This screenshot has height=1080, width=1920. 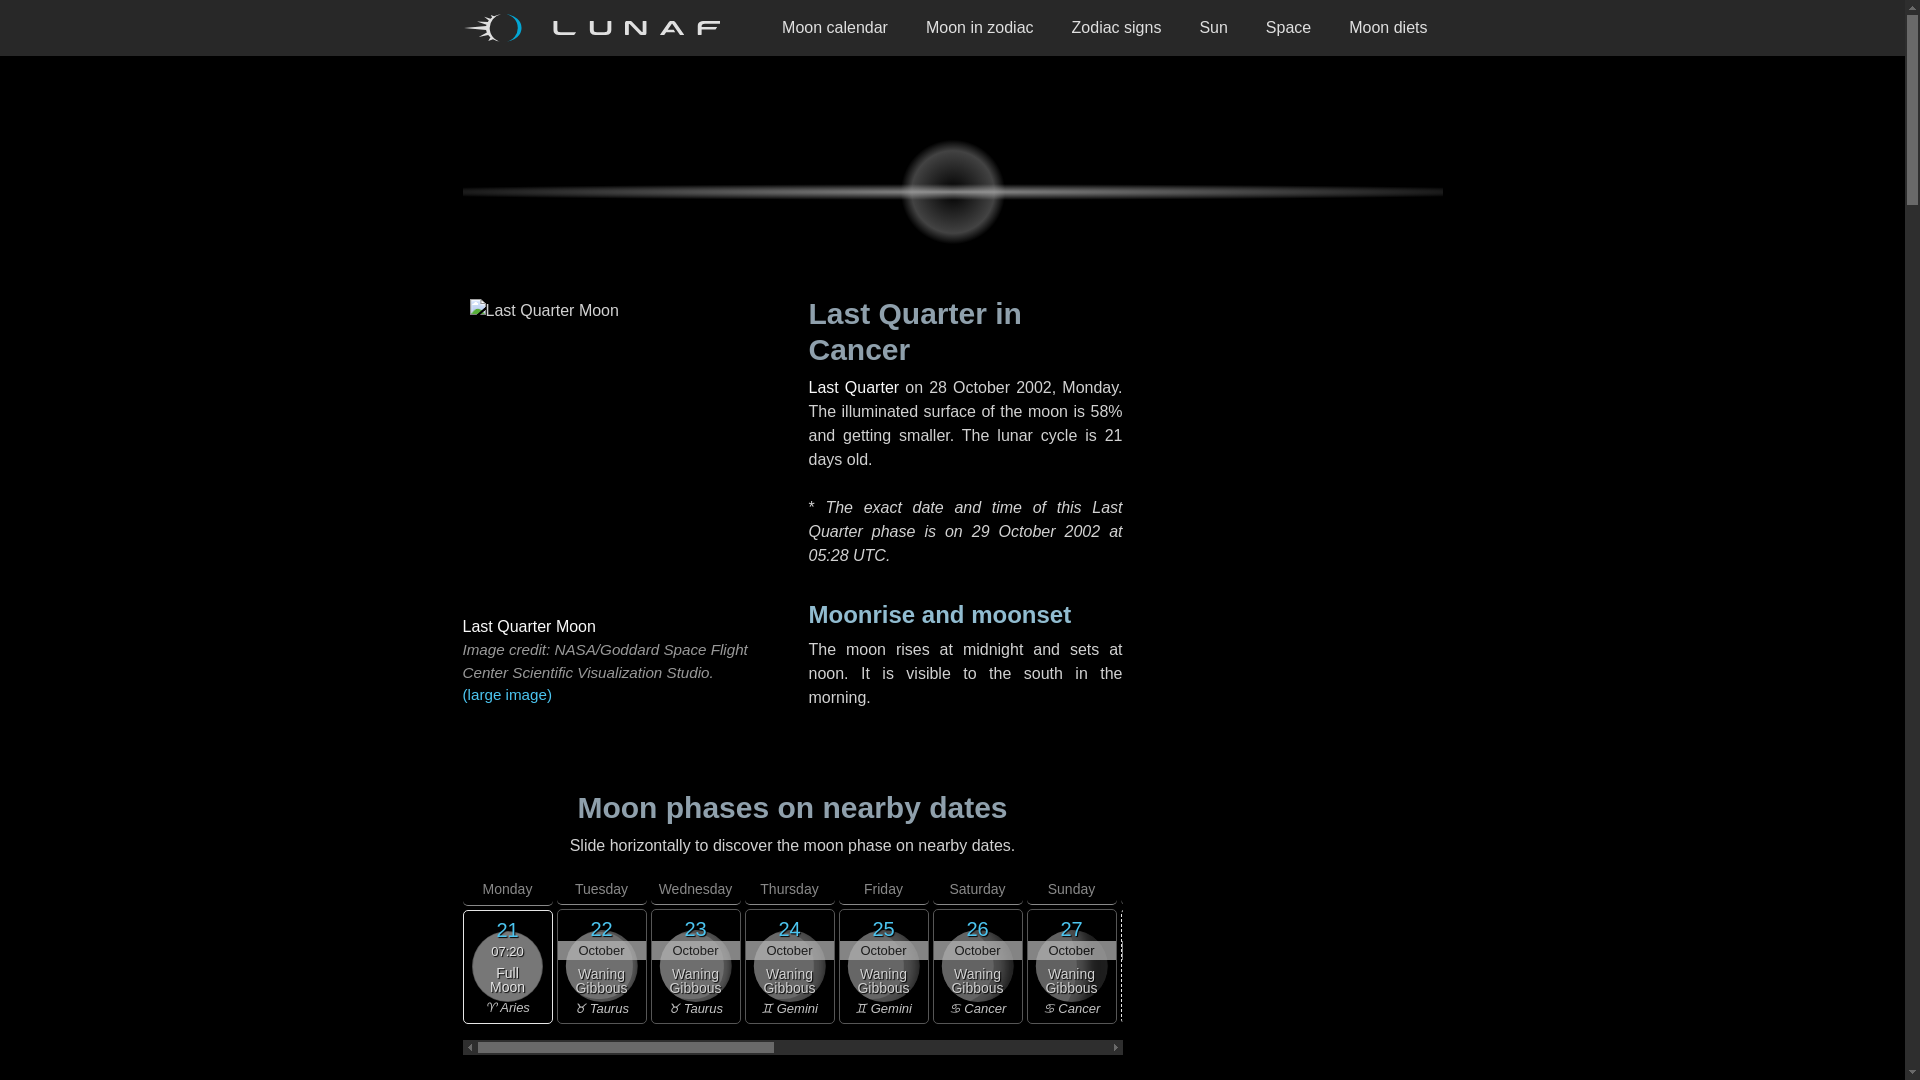 I want to click on Large image PNG: Last Quarter Moon, so click(x=618, y=695).